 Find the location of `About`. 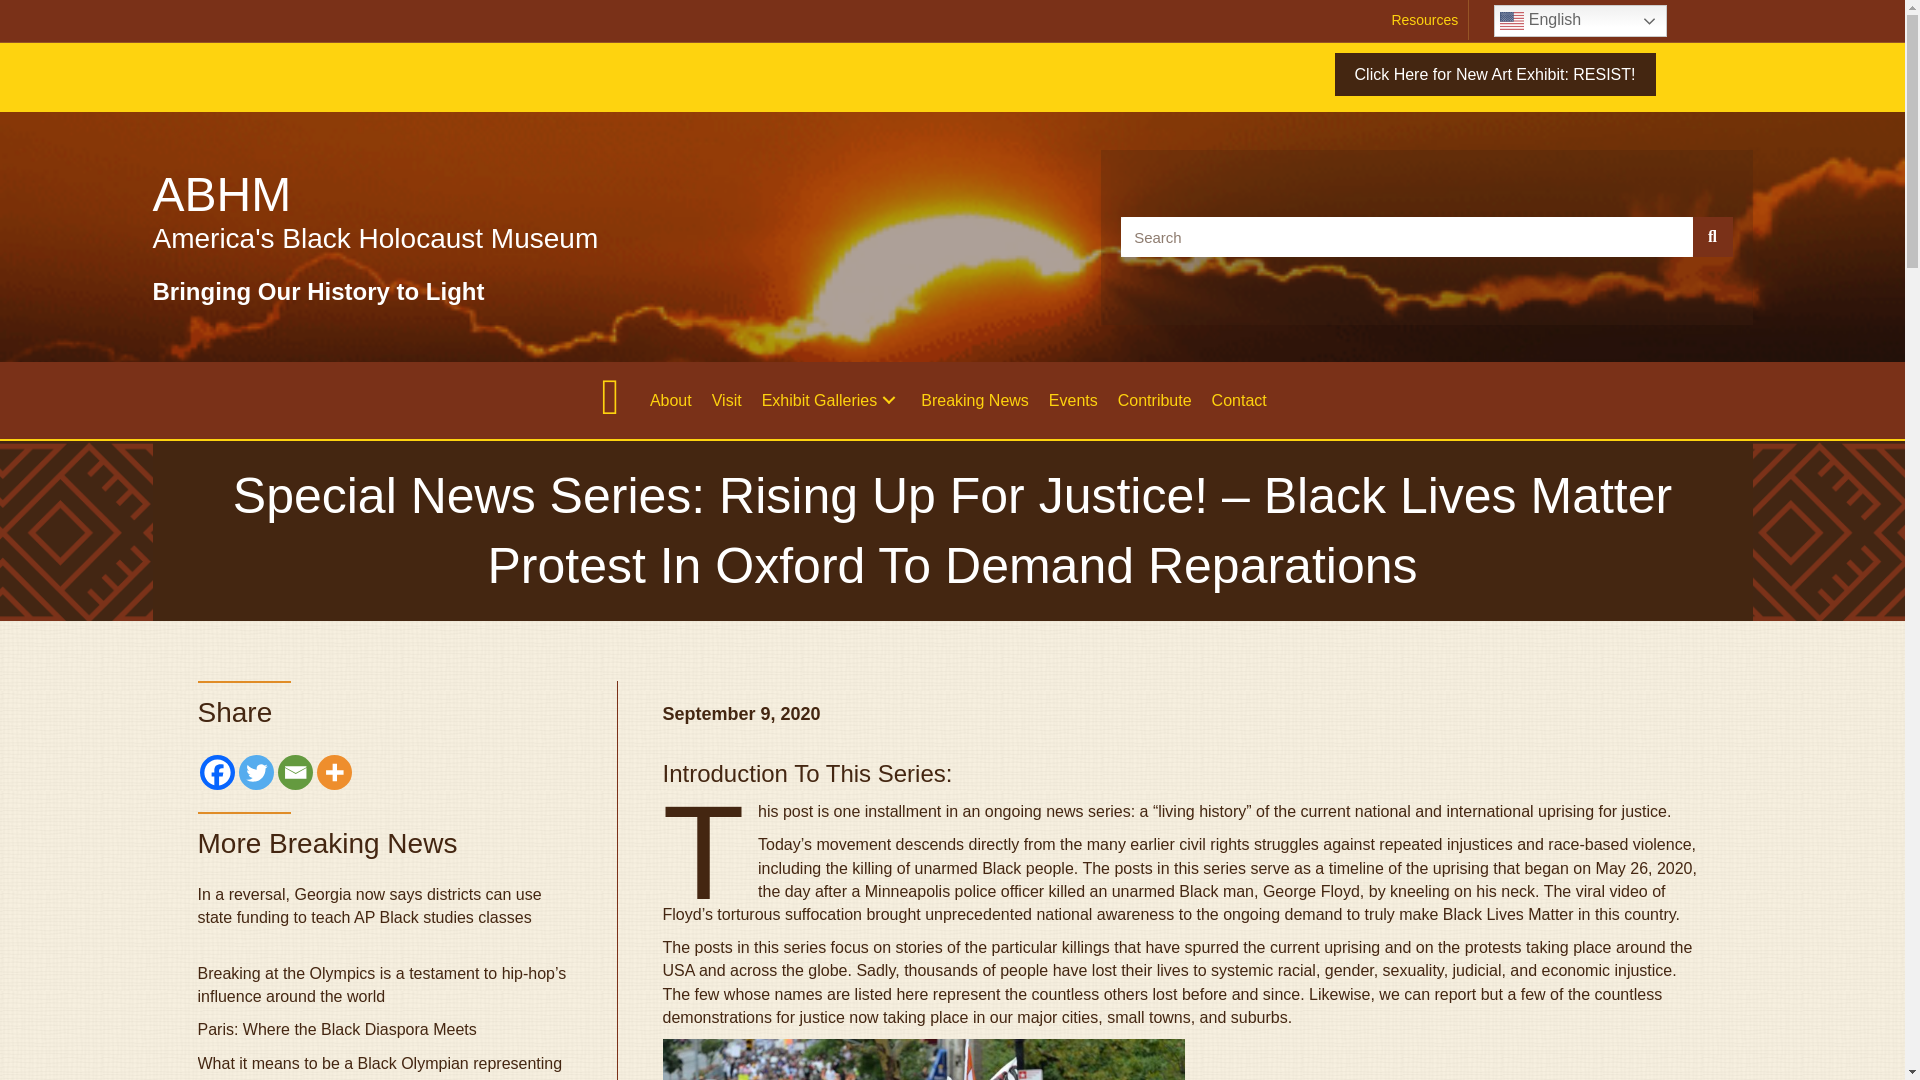

About is located at coordinates (670, 400).